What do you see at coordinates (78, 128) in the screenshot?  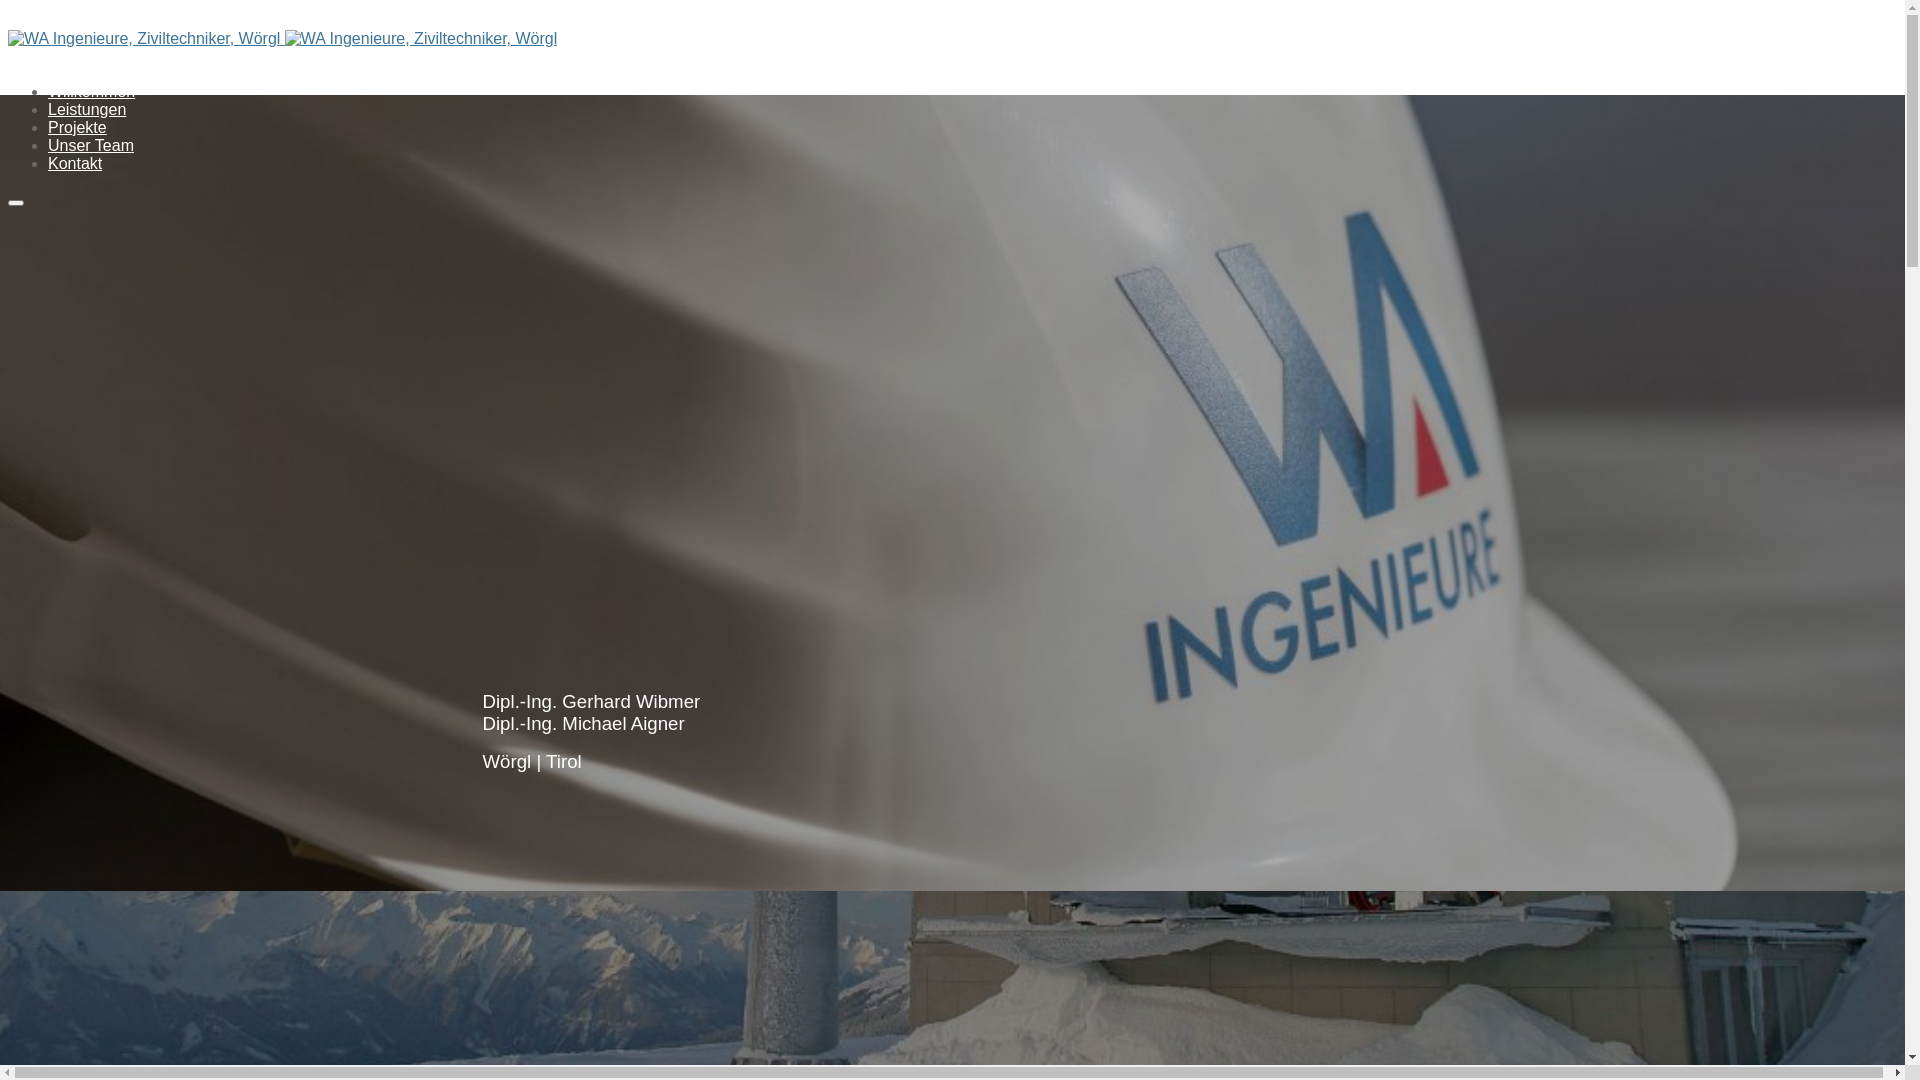 I see `Projekte` at bounding box center [78, 128].